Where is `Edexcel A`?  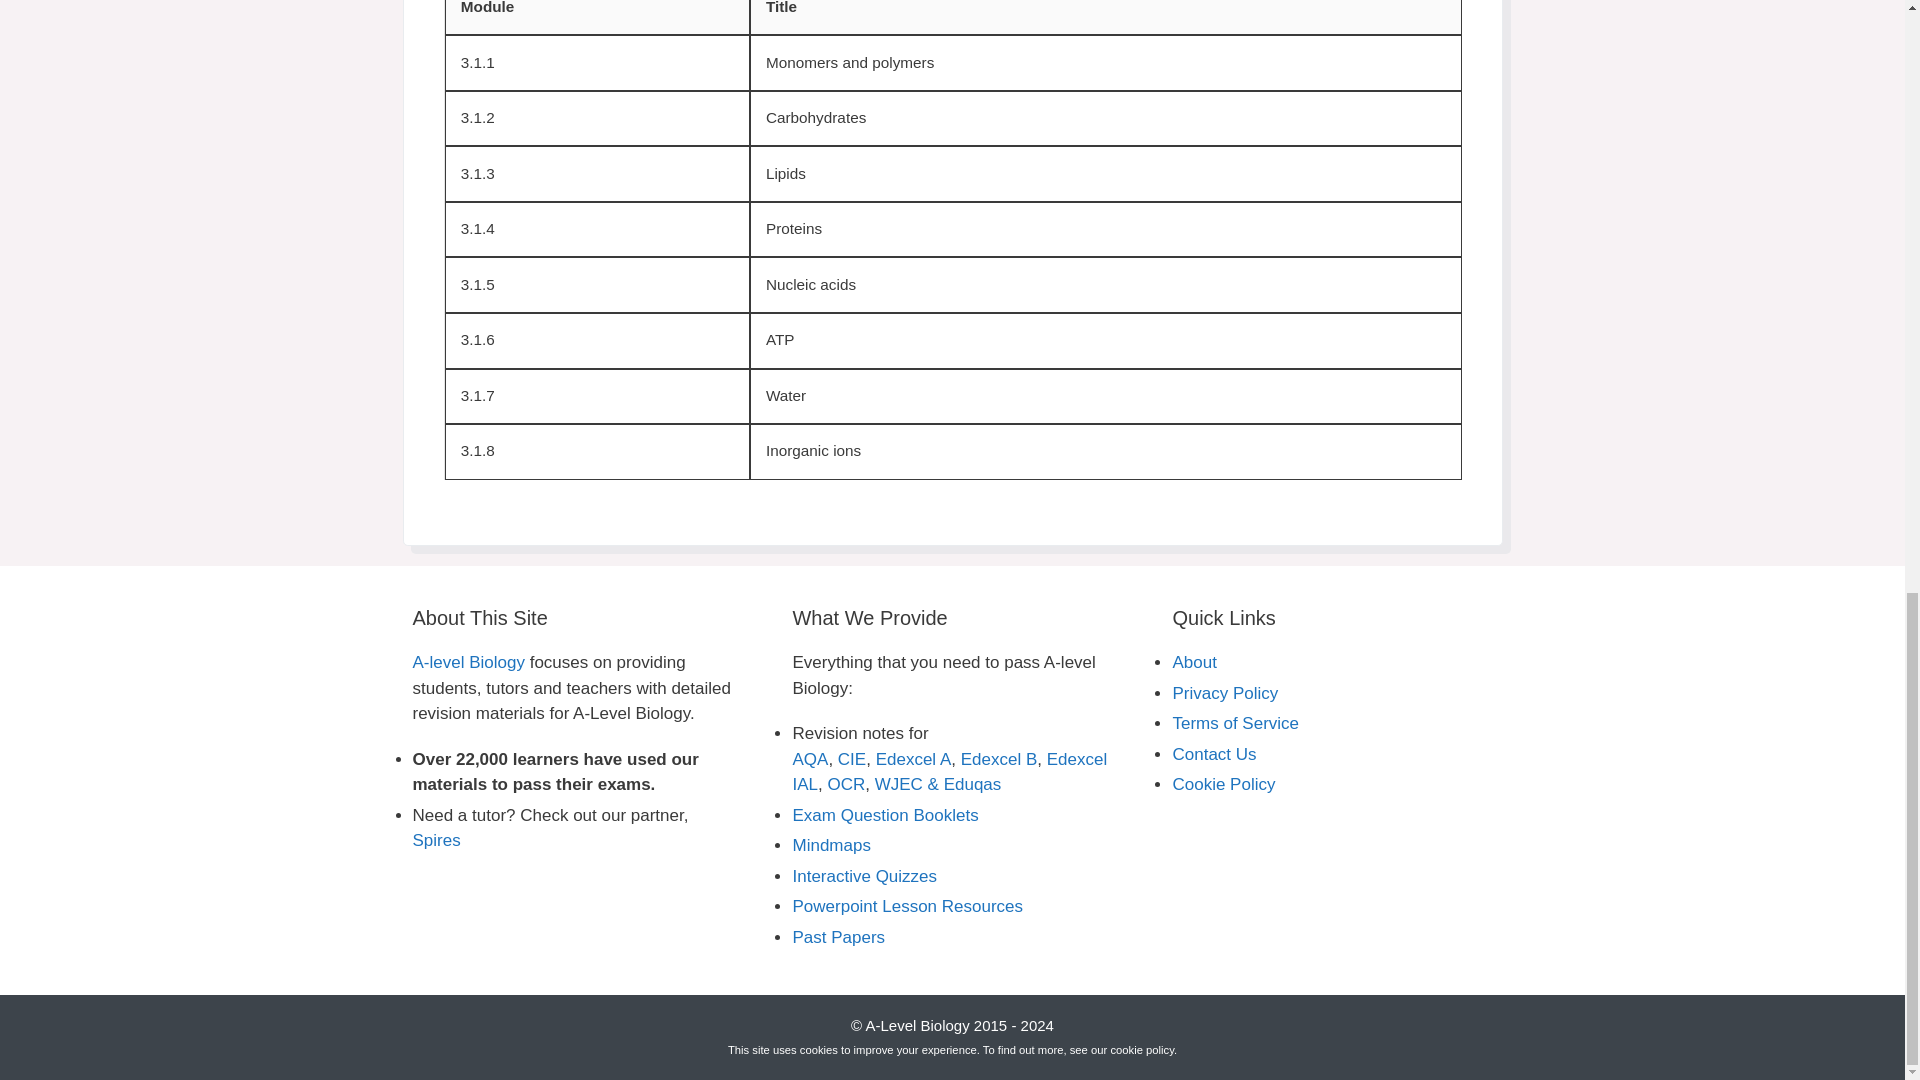
Edexcel A is located at coordinates (914, 758).